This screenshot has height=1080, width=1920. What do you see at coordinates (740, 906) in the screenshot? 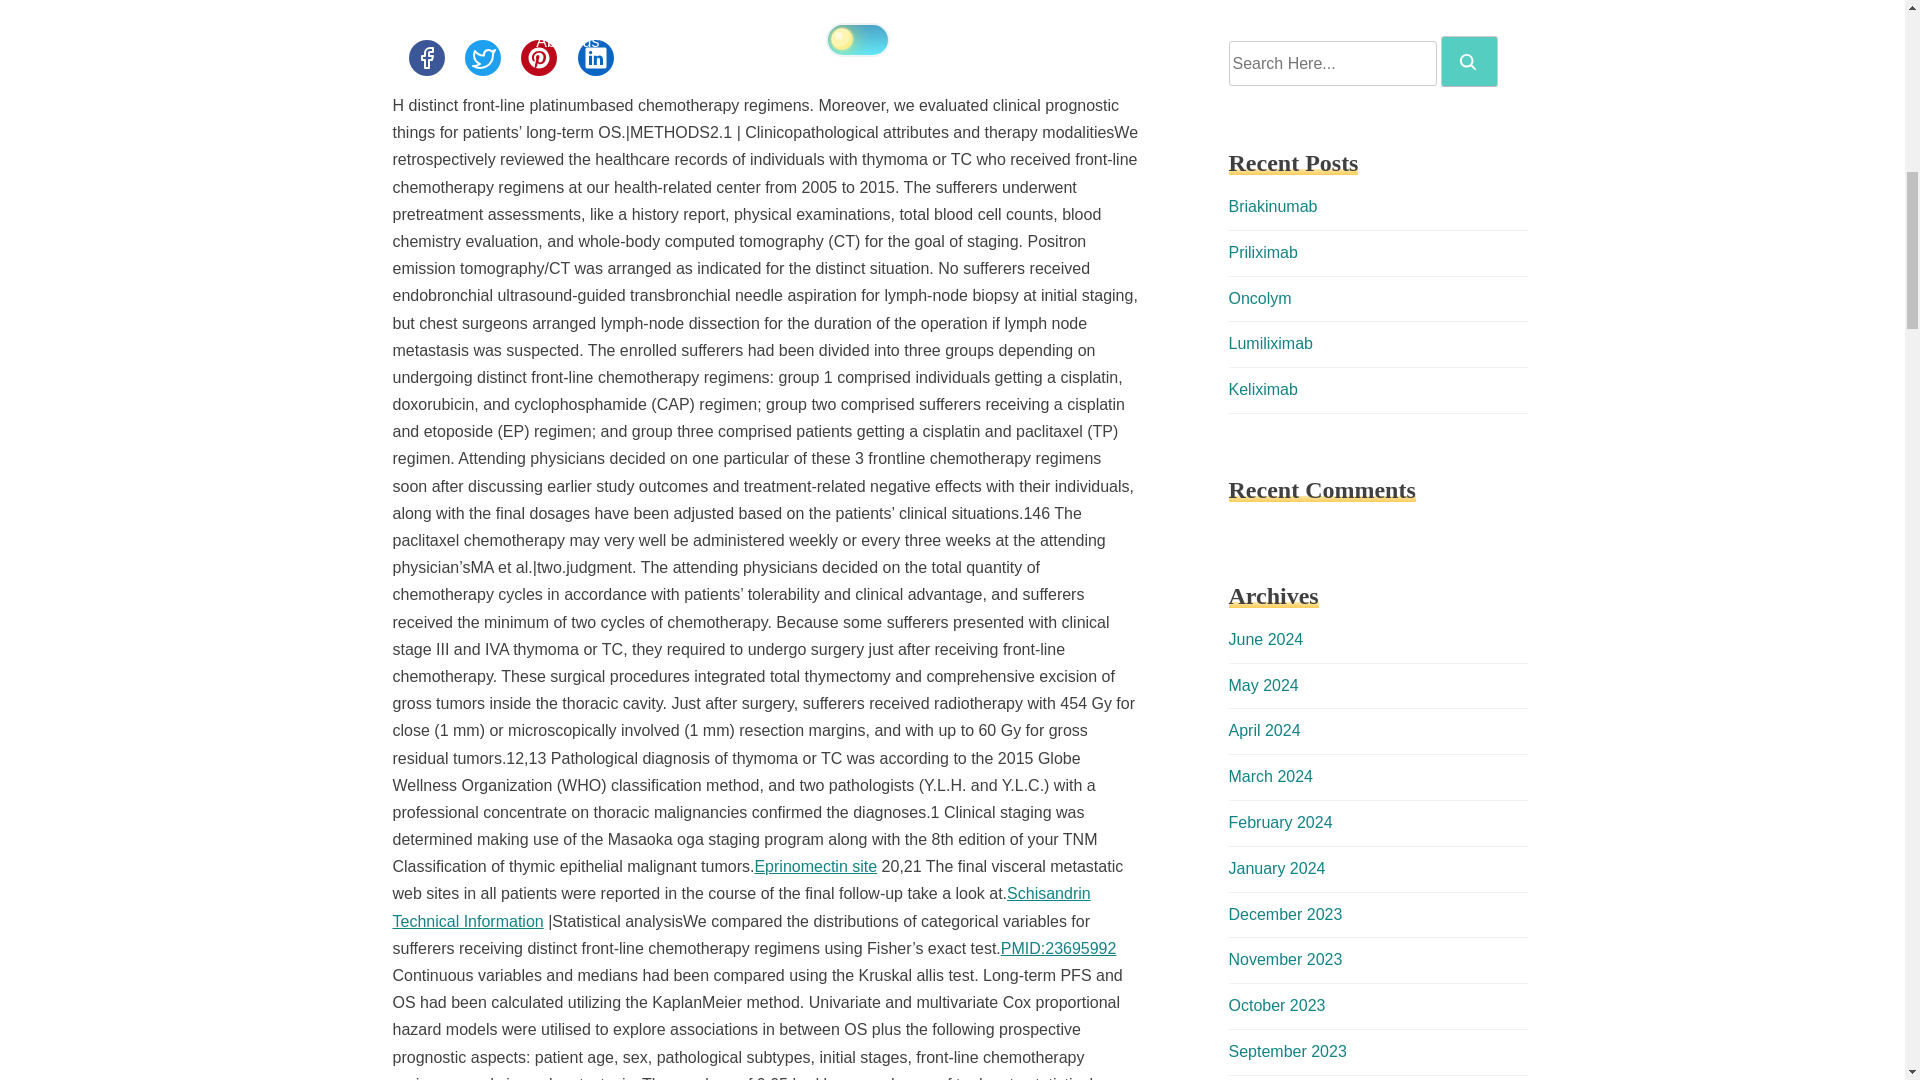
I see `Schisandrin Technical Information` at bounding box center [740, 906].